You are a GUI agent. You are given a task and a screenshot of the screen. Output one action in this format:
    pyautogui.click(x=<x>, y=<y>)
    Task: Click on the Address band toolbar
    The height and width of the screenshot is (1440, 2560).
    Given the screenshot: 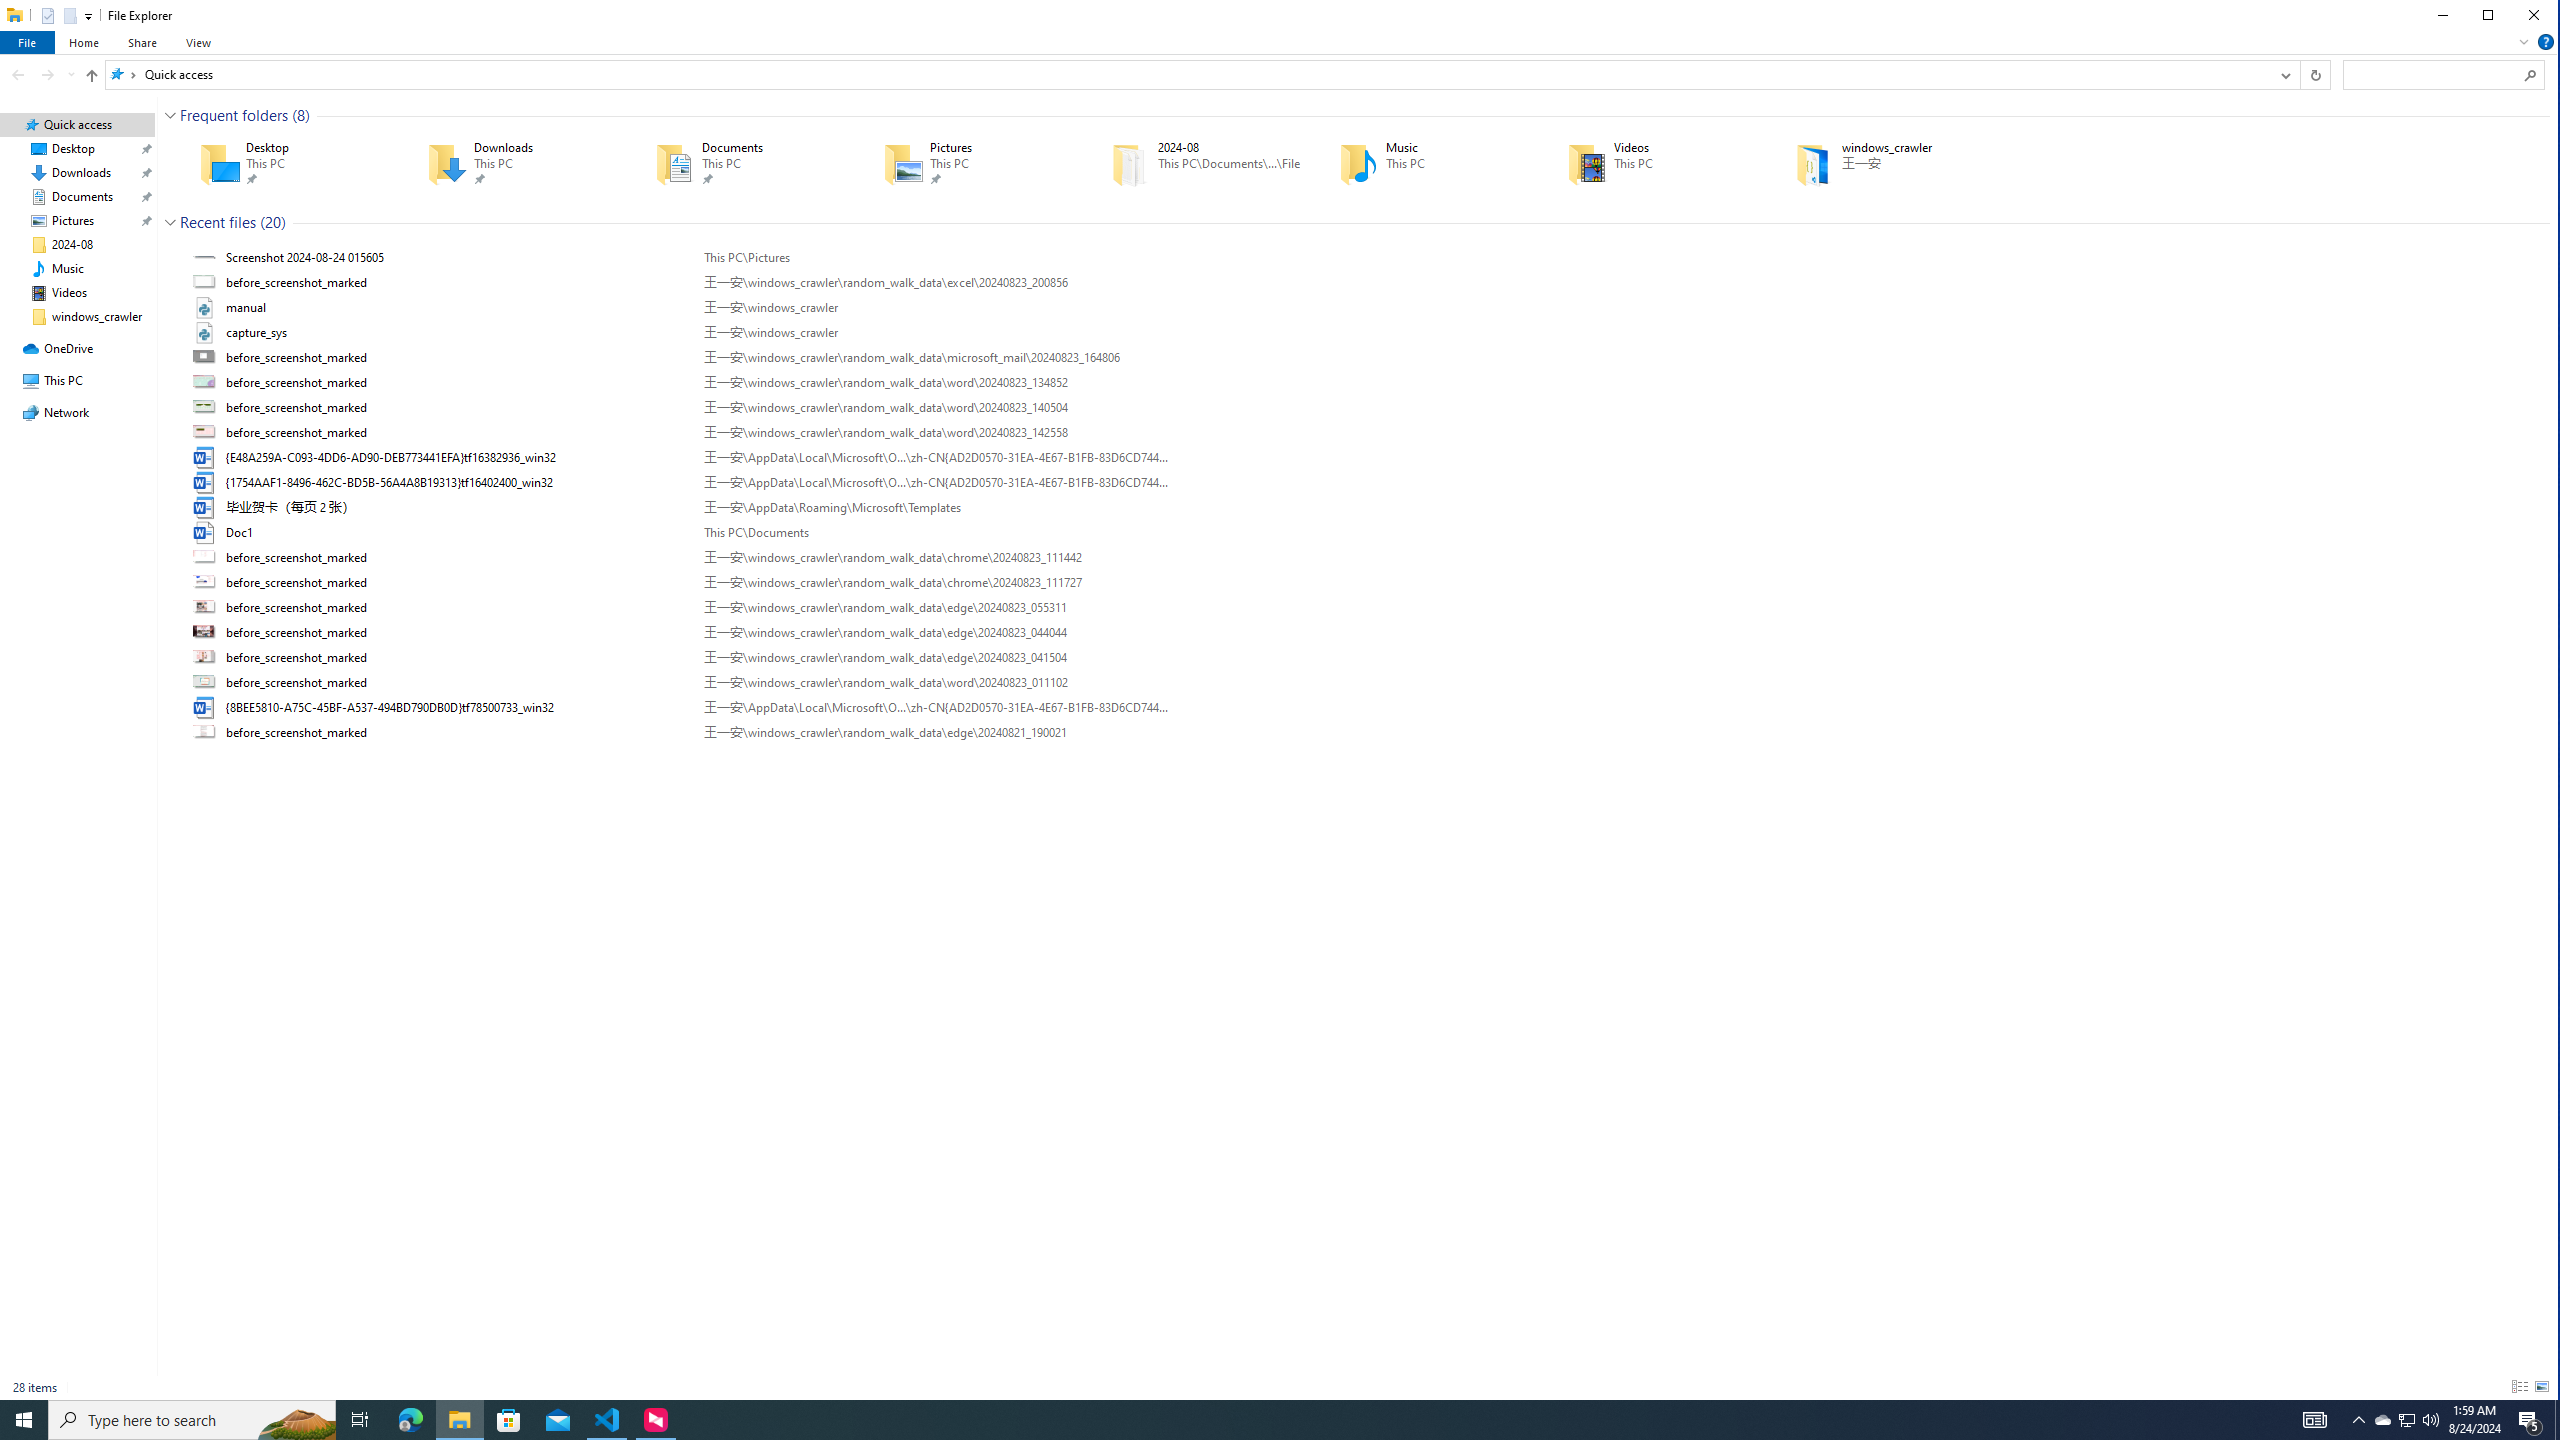 What is the action you would take?
    pyautogui.click(x=2300, y=74)
    